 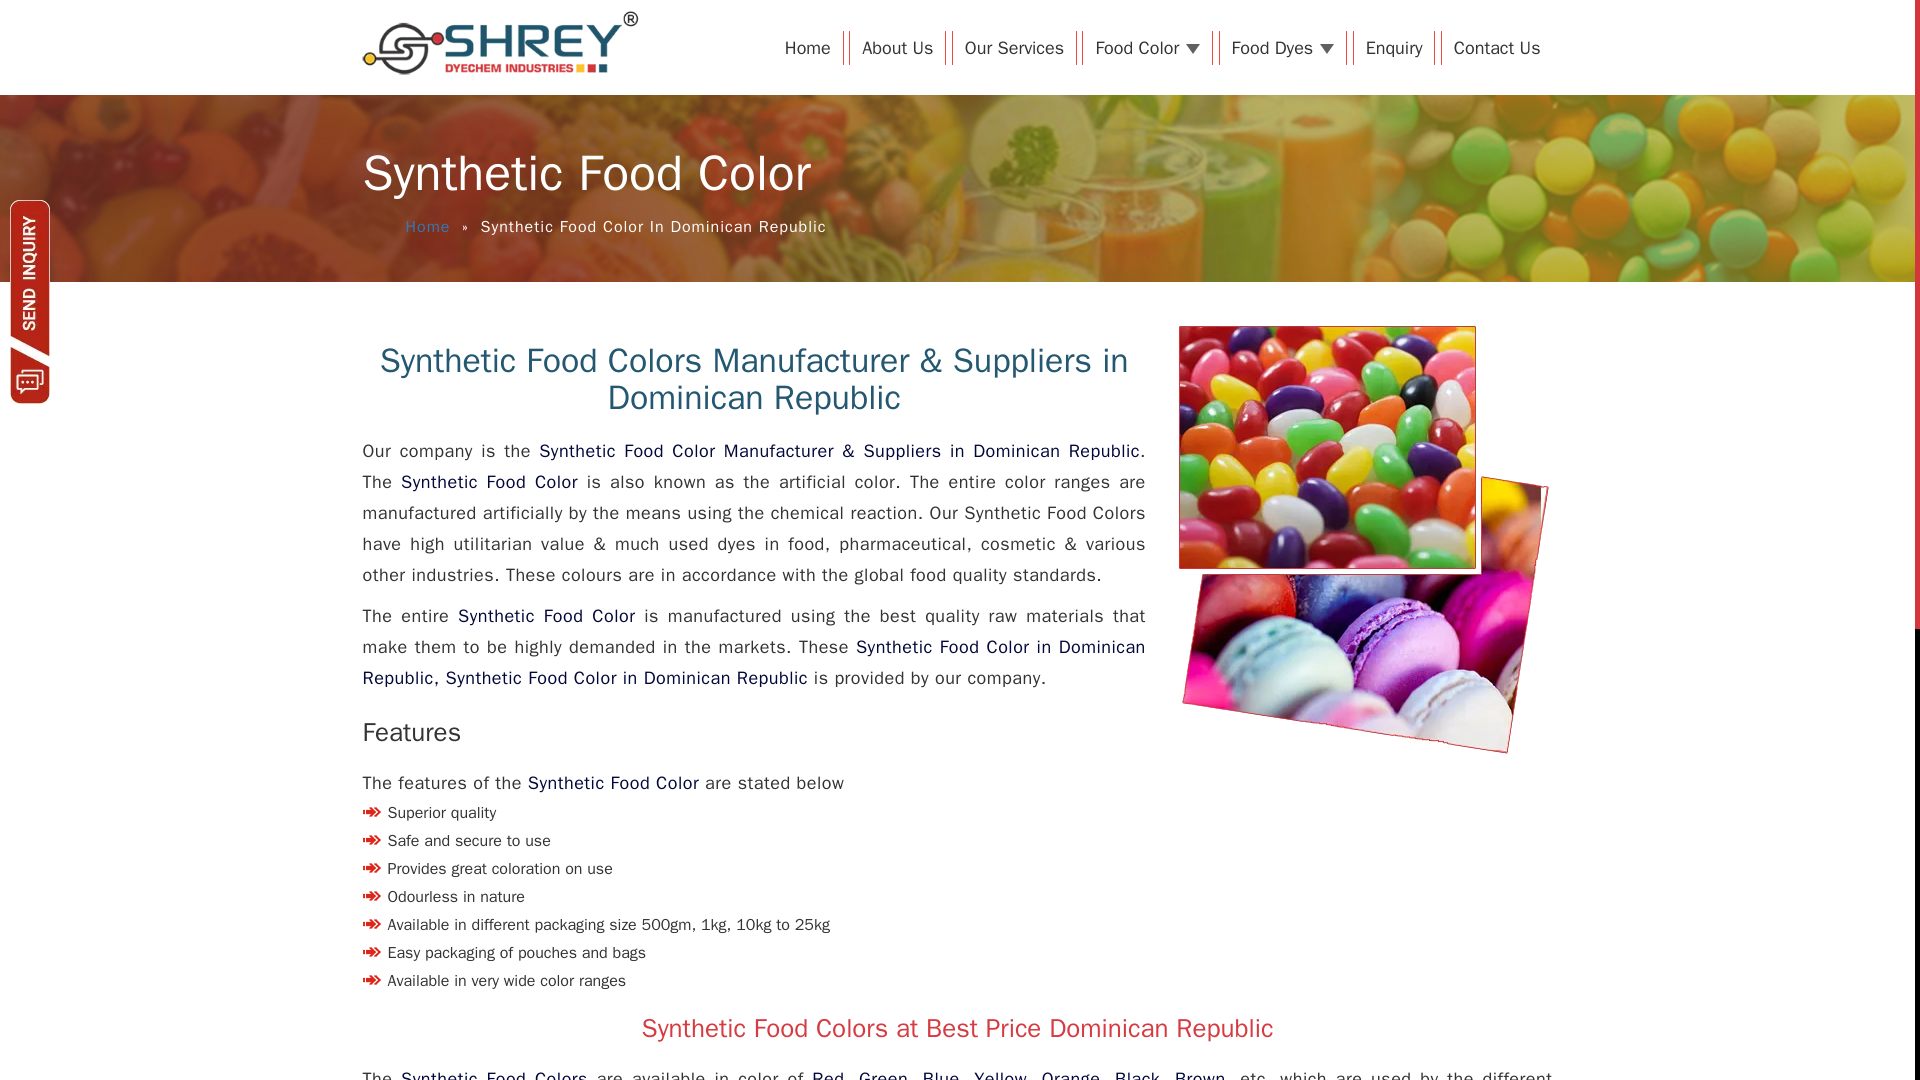 I want to click on Enquiry, so click(x=1394, y=48).